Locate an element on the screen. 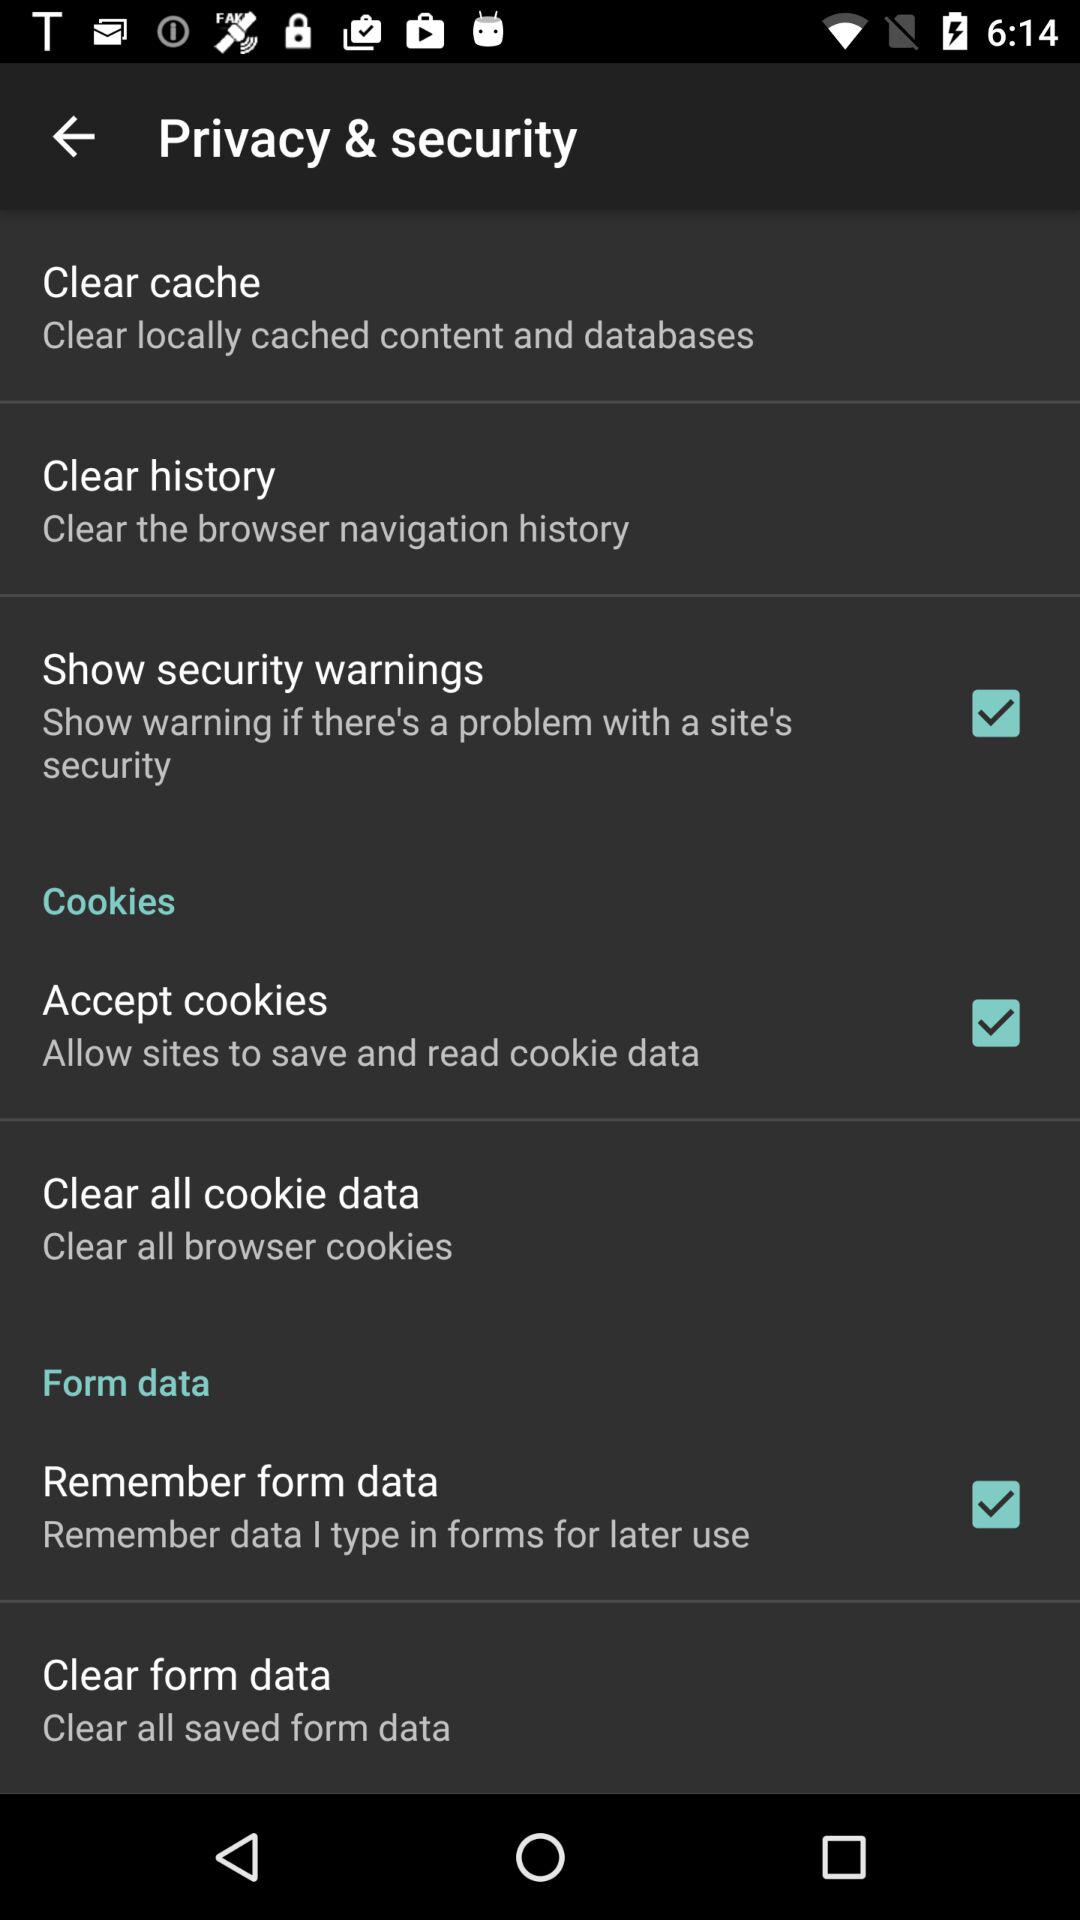  scroll until clear locally cached icon is located at coordinates (398, 334).